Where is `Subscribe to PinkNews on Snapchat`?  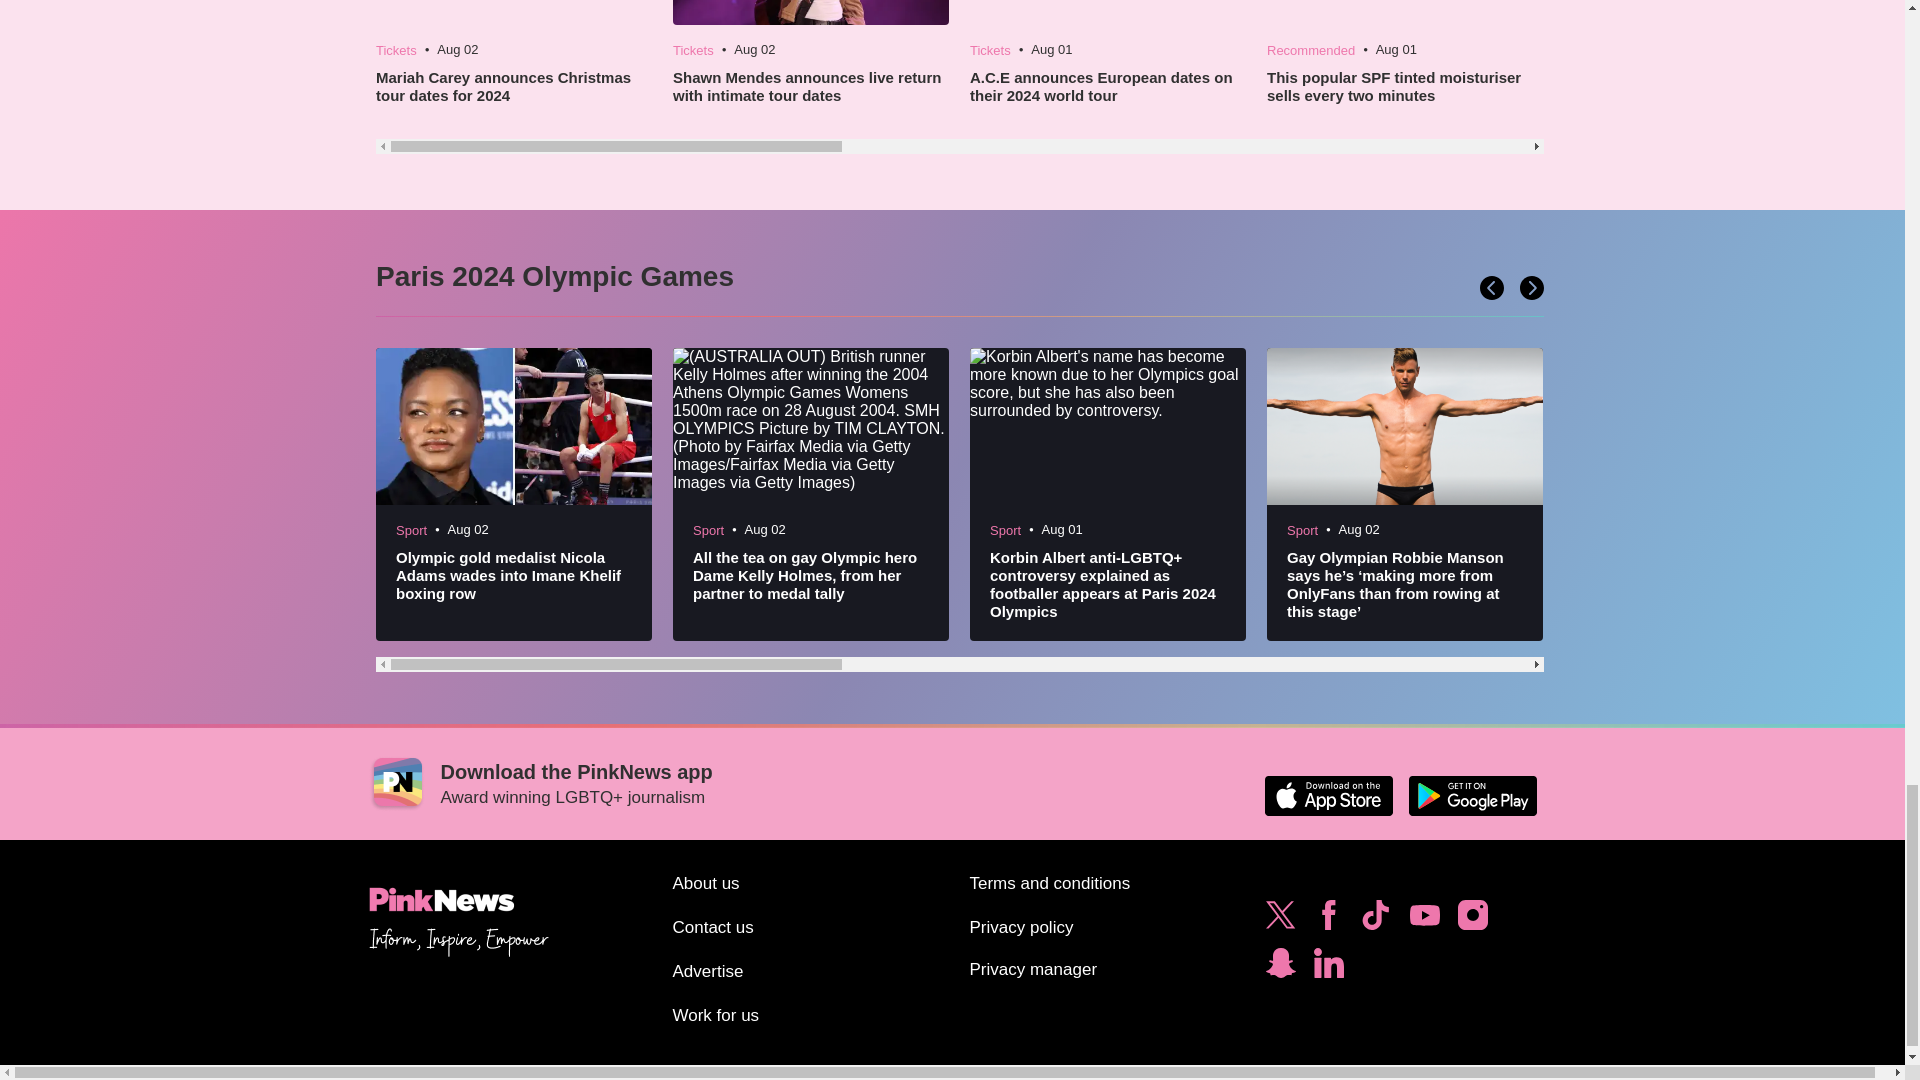
Subscribe to PinkNews on Snapchat is located at coordinates (1280, 968).